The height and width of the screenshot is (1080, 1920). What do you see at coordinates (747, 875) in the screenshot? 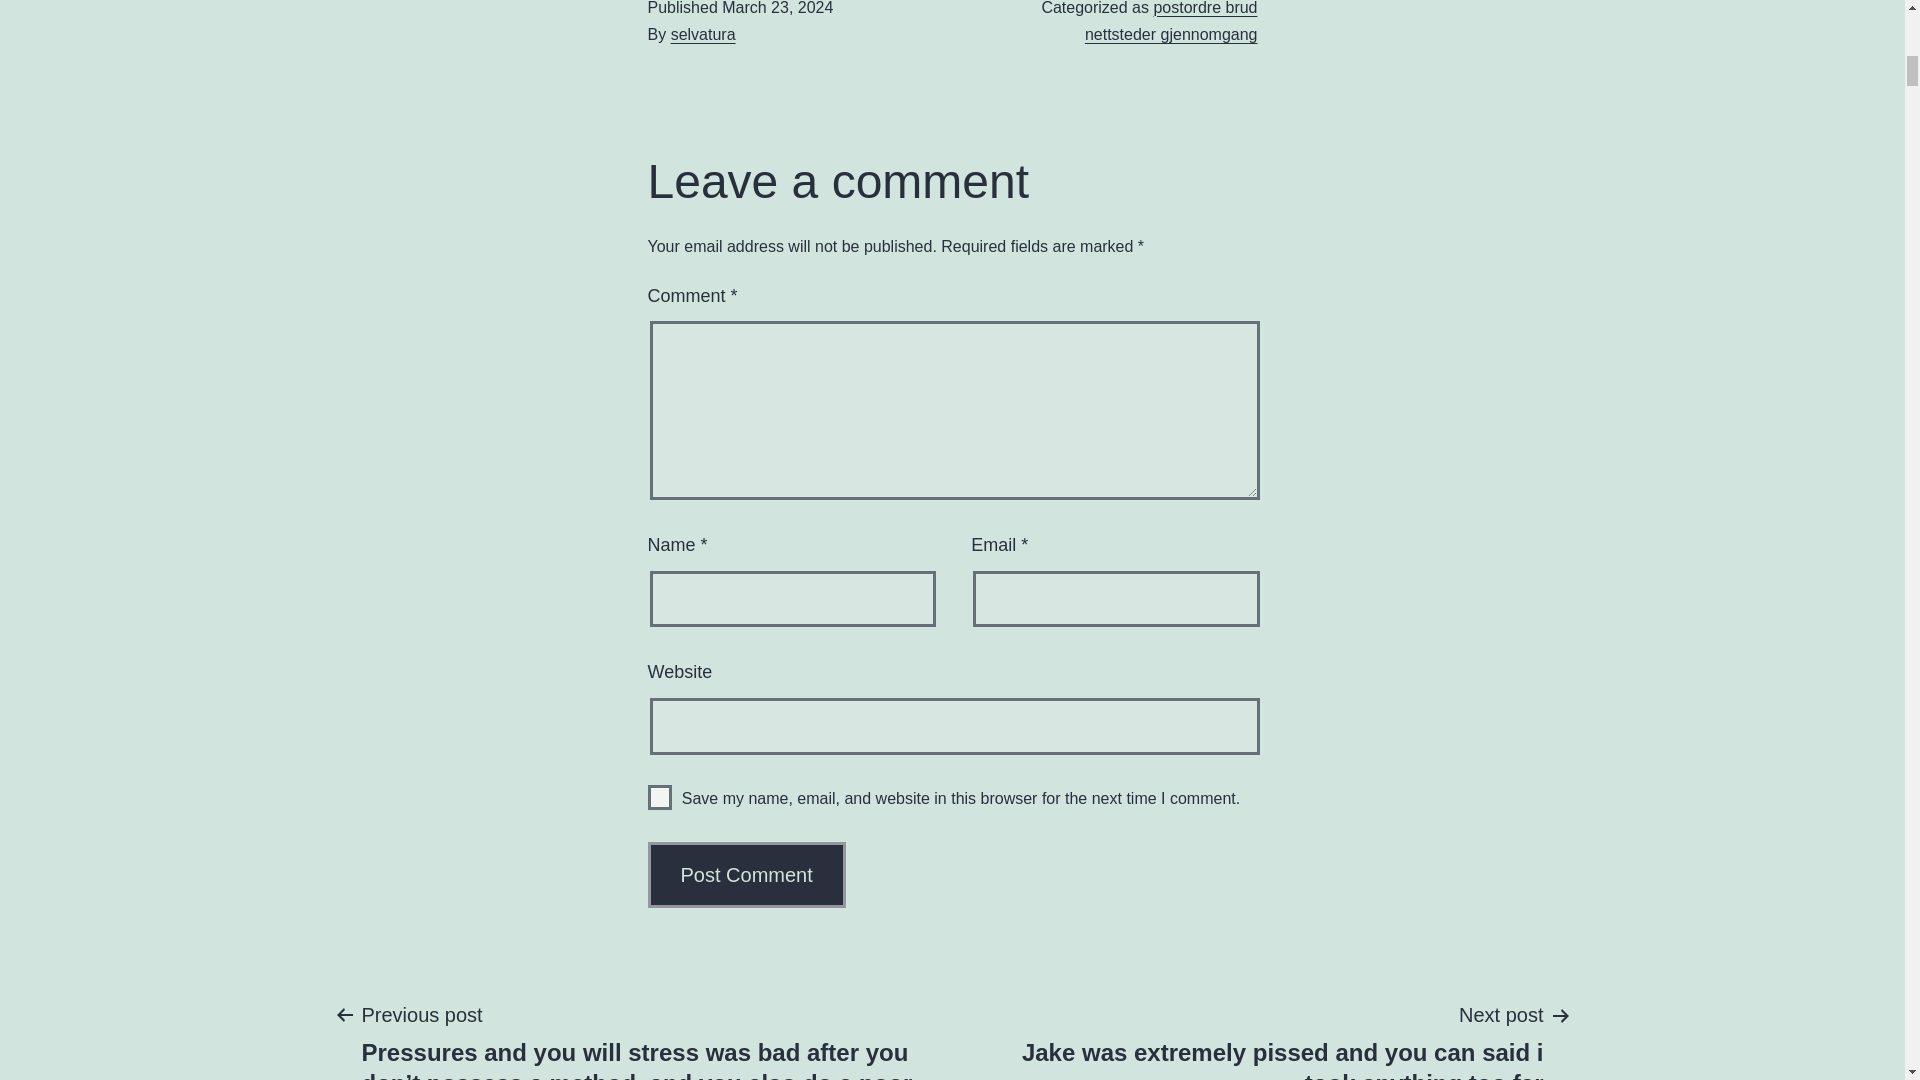
I see `Post Comment` at bounding box center [747, 875].